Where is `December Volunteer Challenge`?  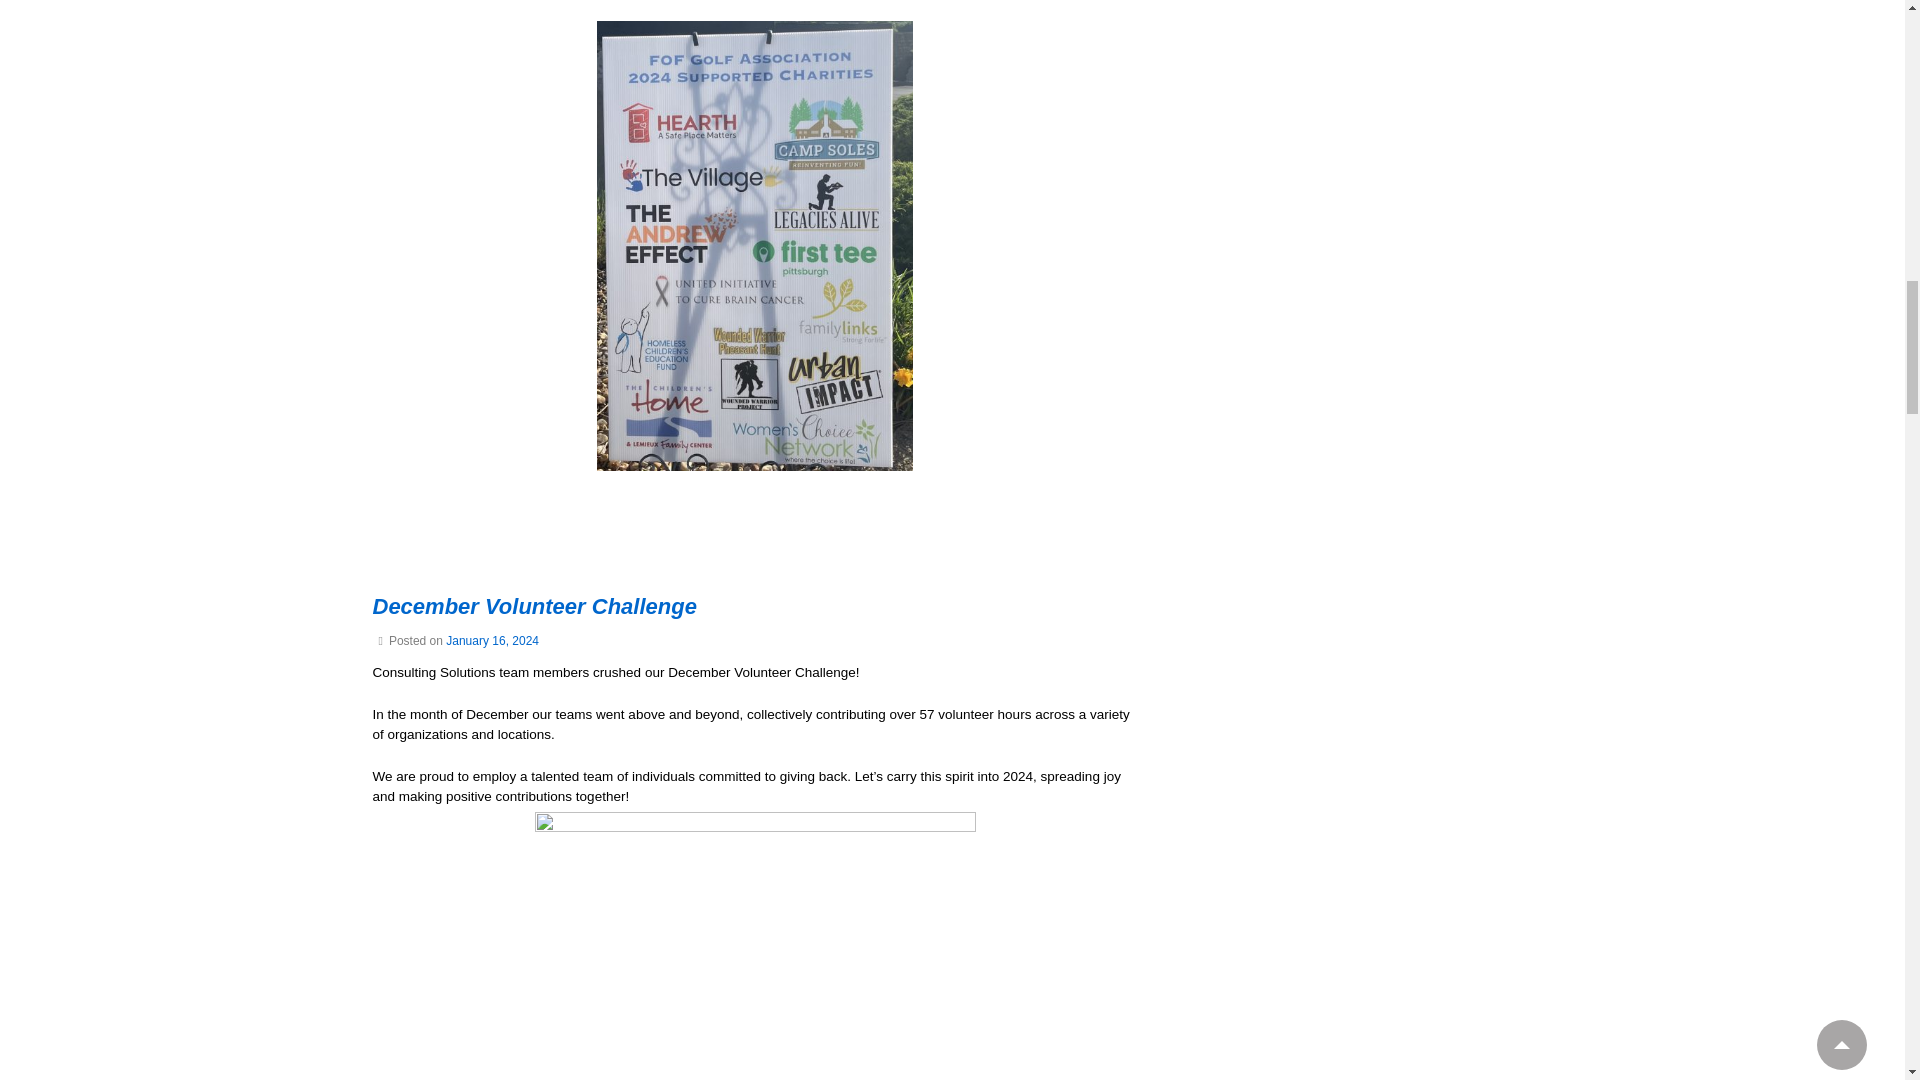 December Volunteer Challenge is located at coordinates (492, 640).